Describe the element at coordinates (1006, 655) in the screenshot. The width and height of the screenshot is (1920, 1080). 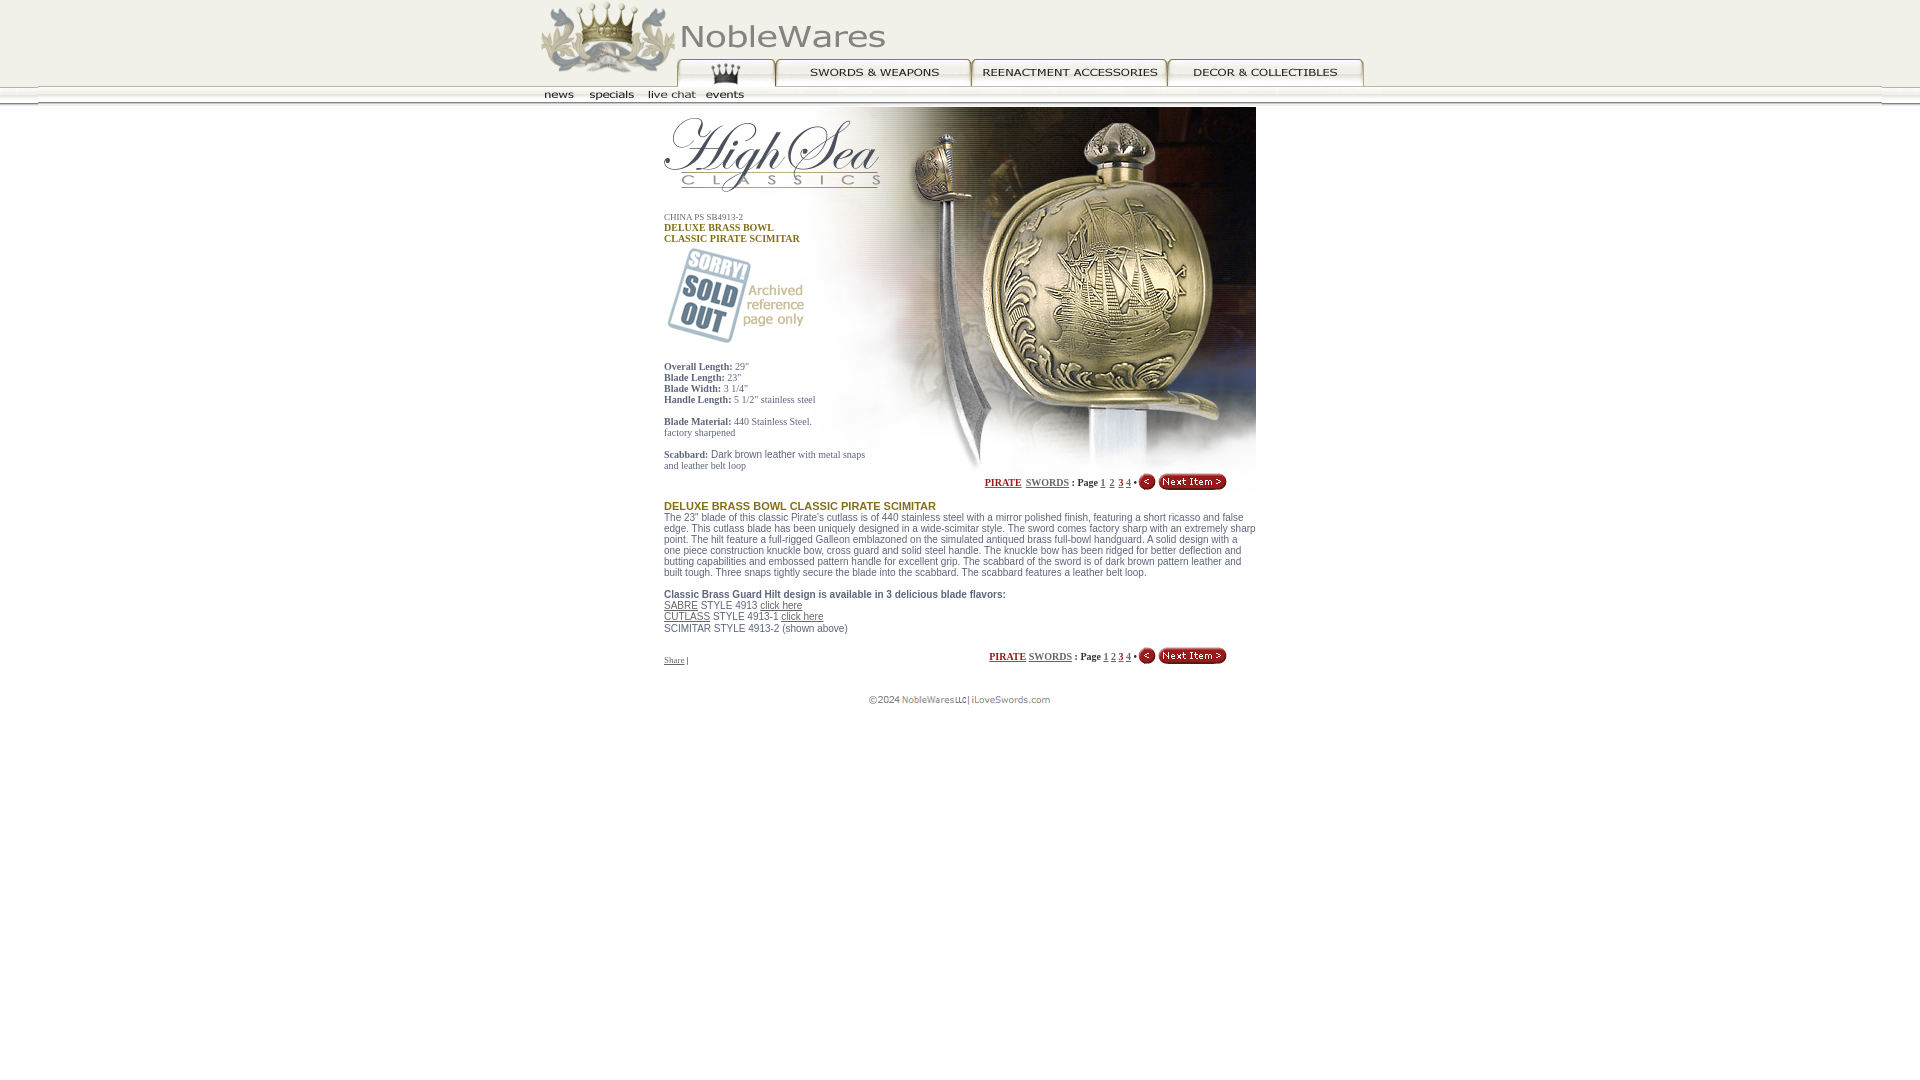
I see `PIRATE` at that location.